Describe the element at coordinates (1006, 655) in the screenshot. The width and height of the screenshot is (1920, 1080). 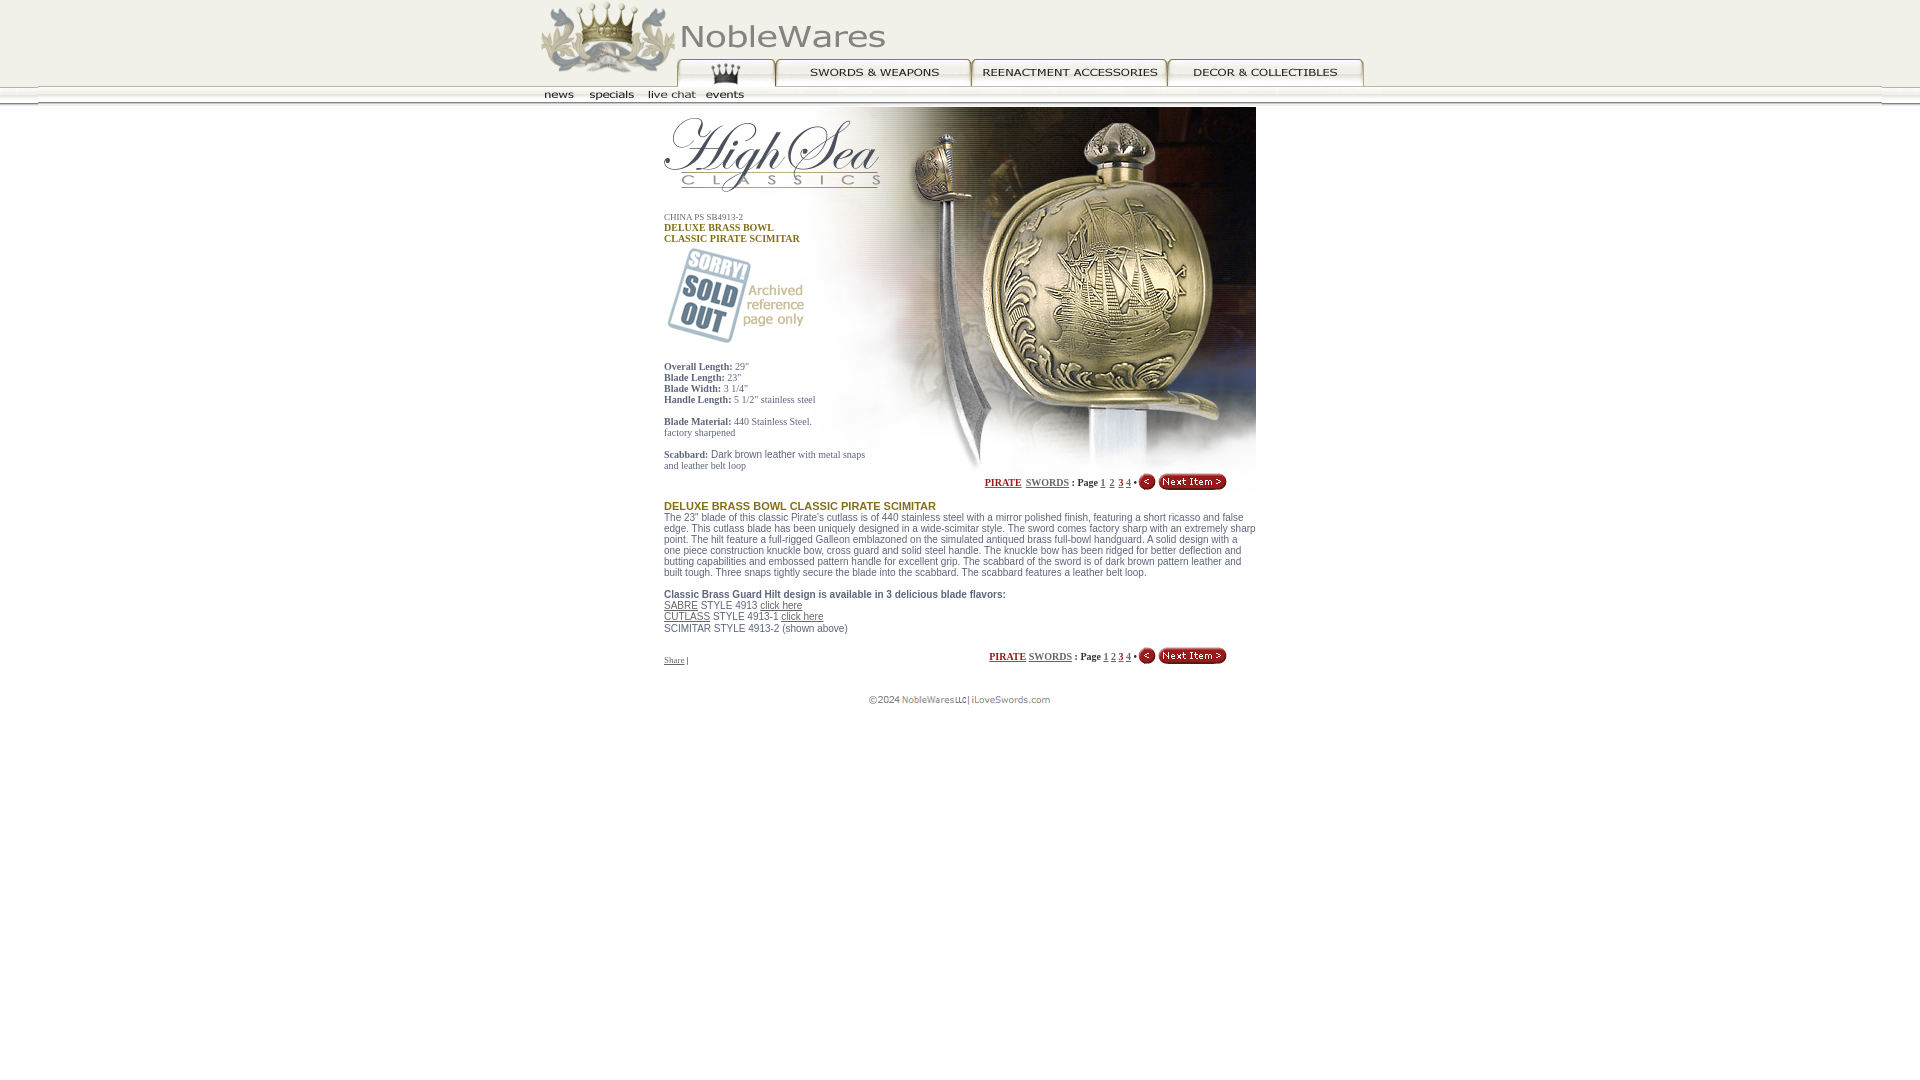
I see `PIRATE` at that location.